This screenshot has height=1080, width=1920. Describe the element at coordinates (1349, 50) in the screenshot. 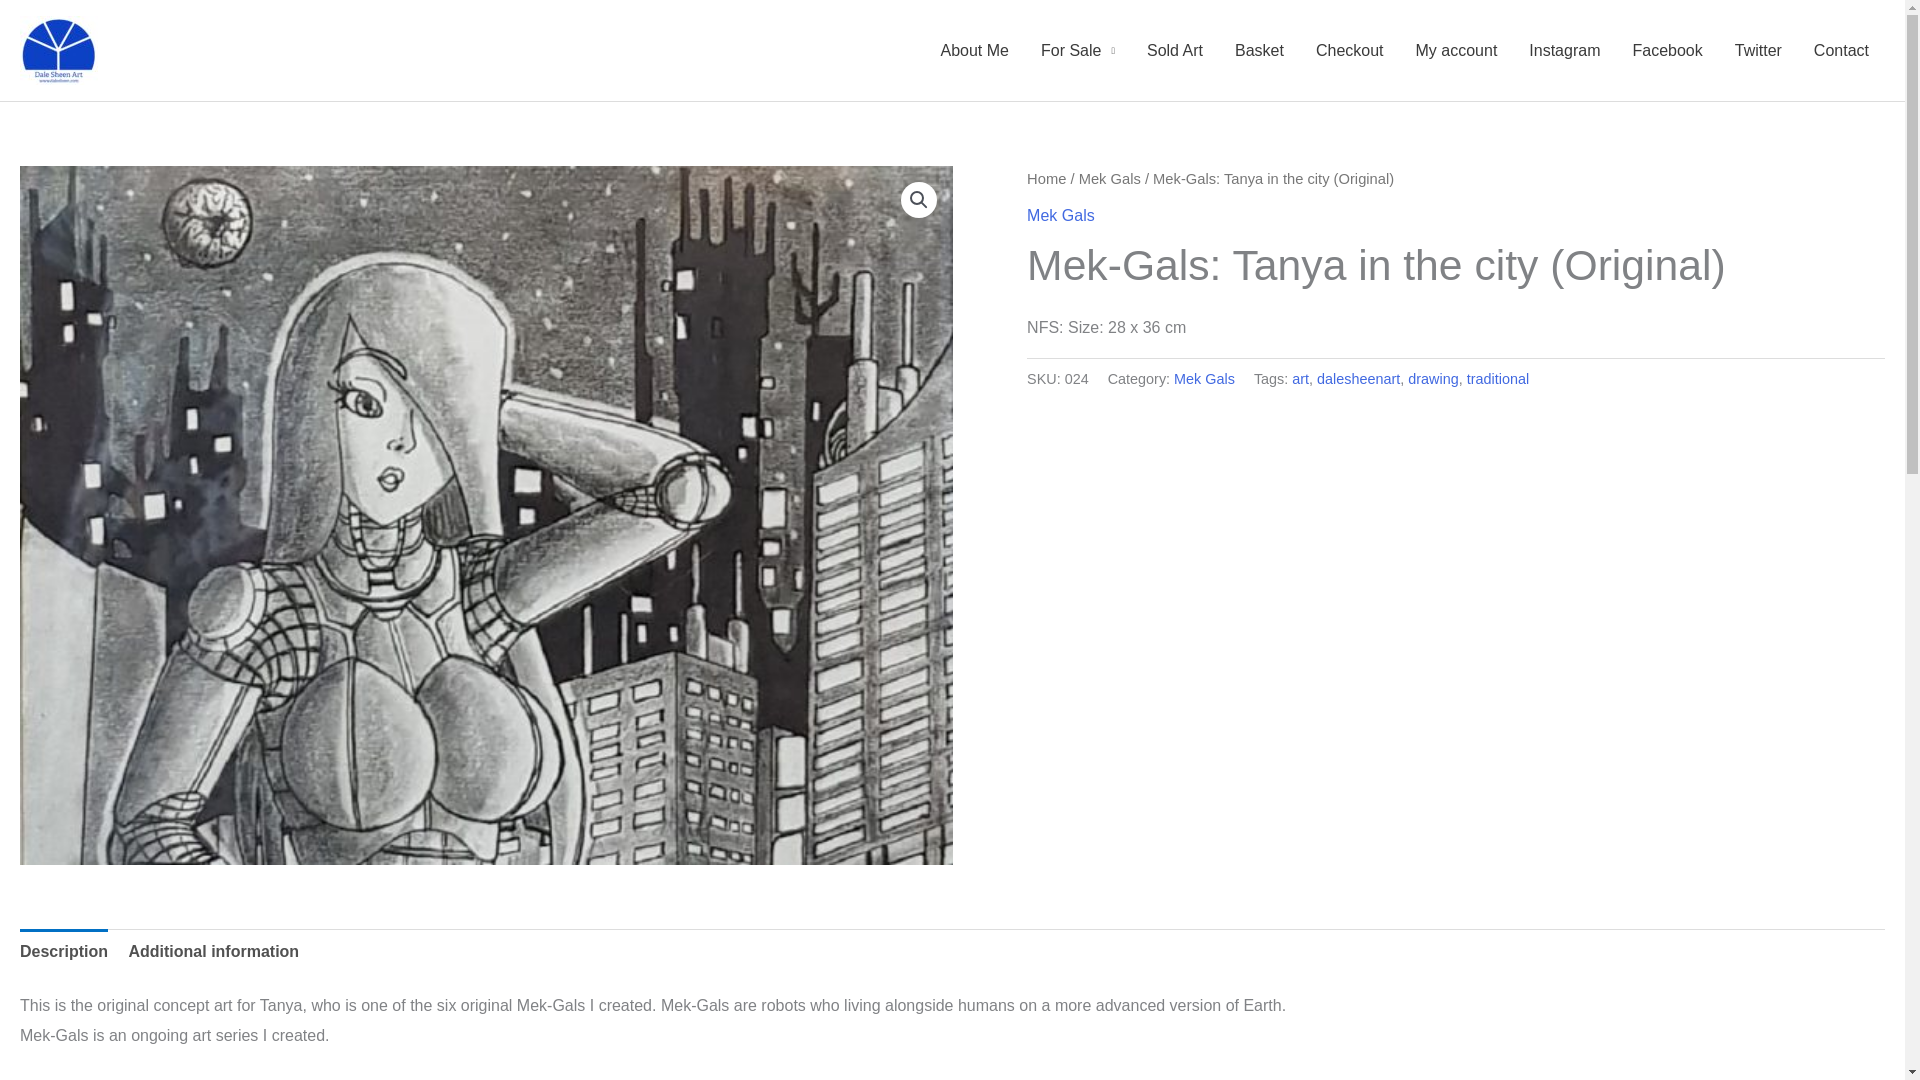

I see `Checkout` at that location.